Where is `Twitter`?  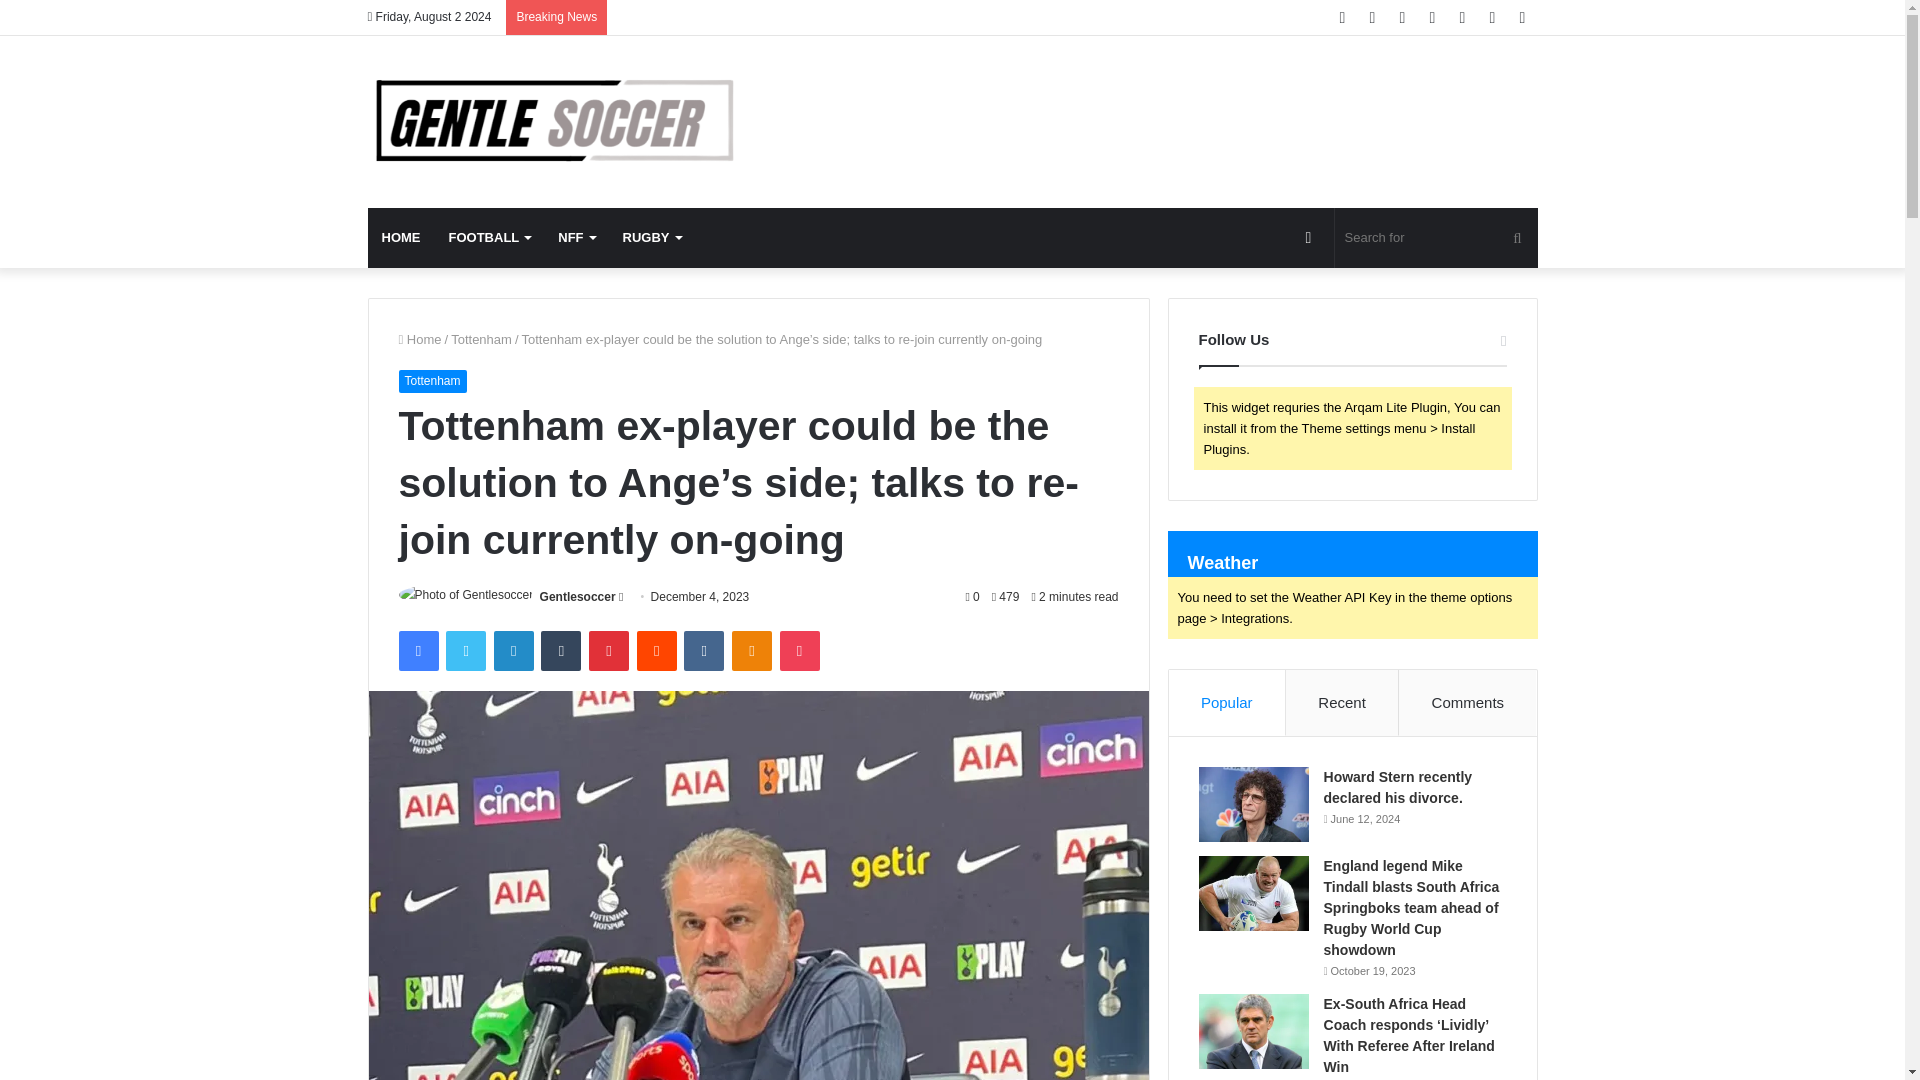 Twitter is located at coordinates (465, 650).